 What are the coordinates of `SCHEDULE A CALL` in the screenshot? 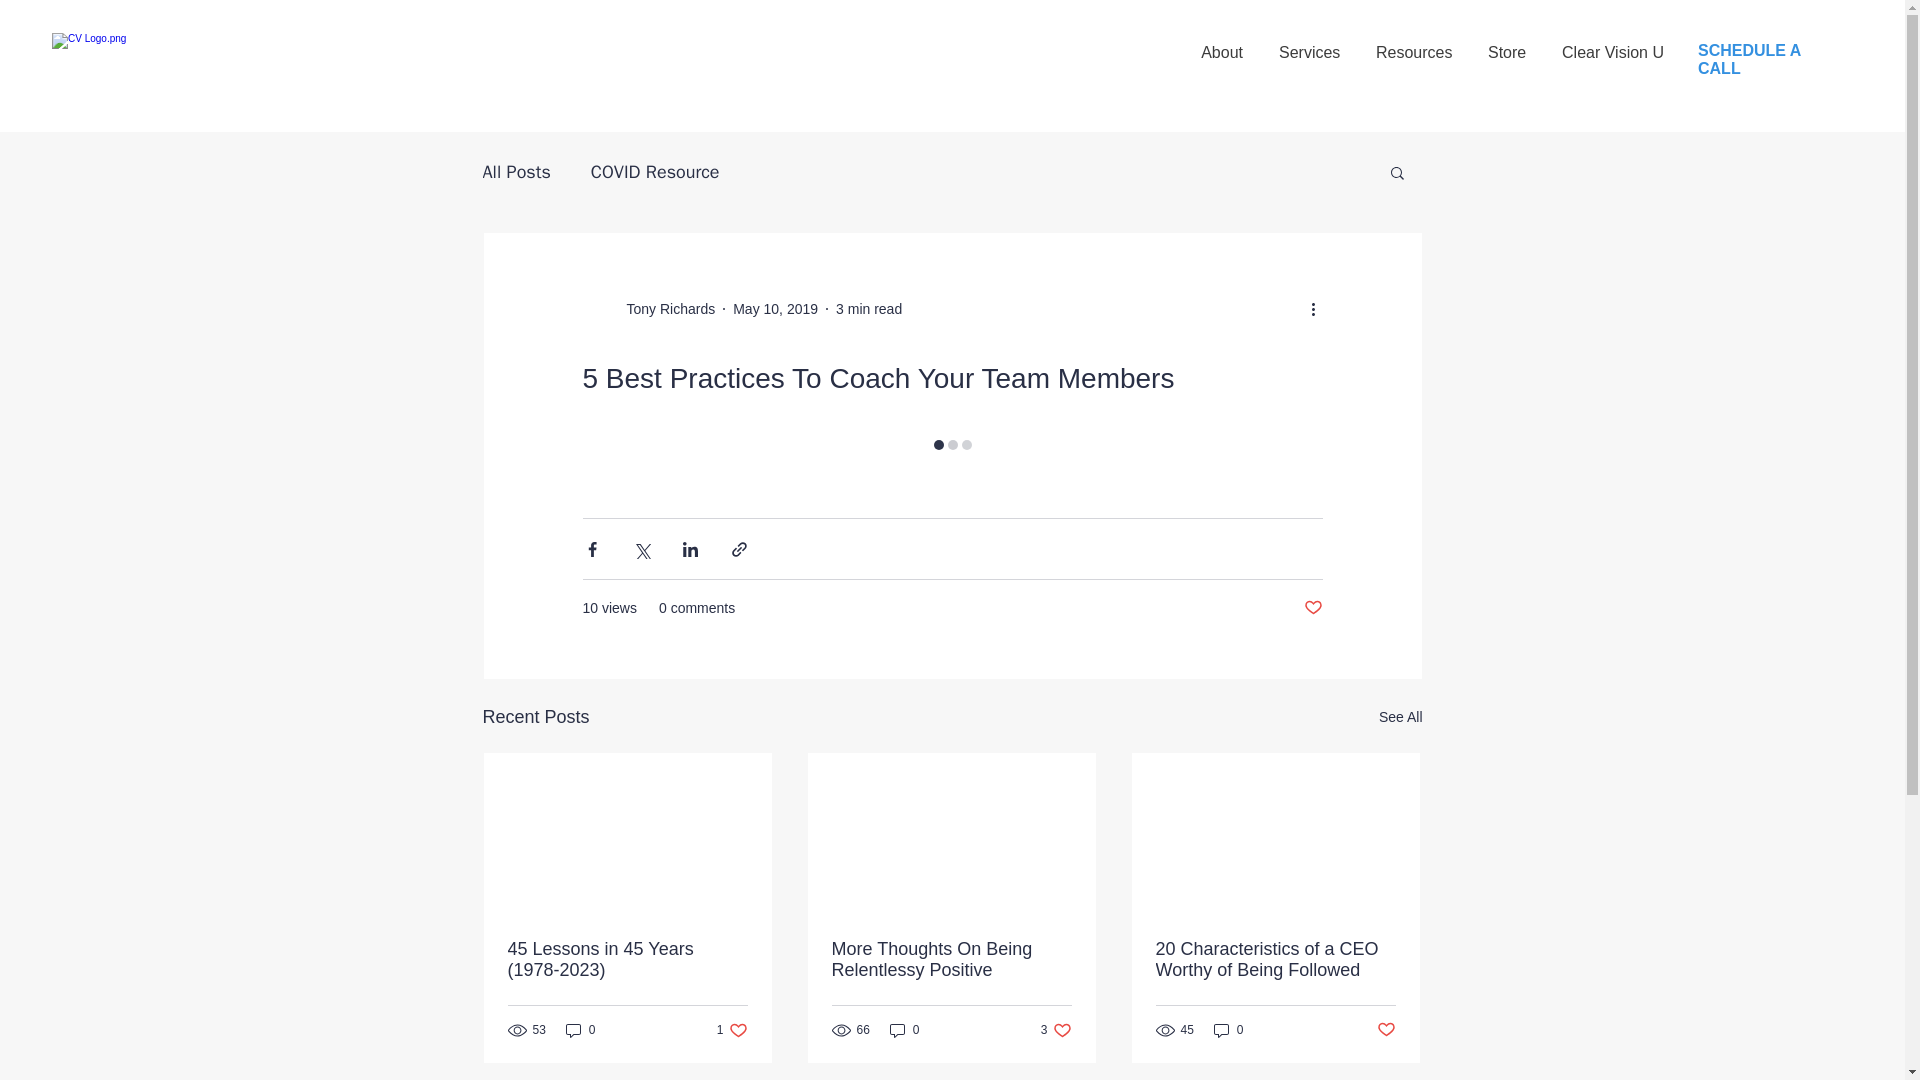 It's located at (1748, 59).